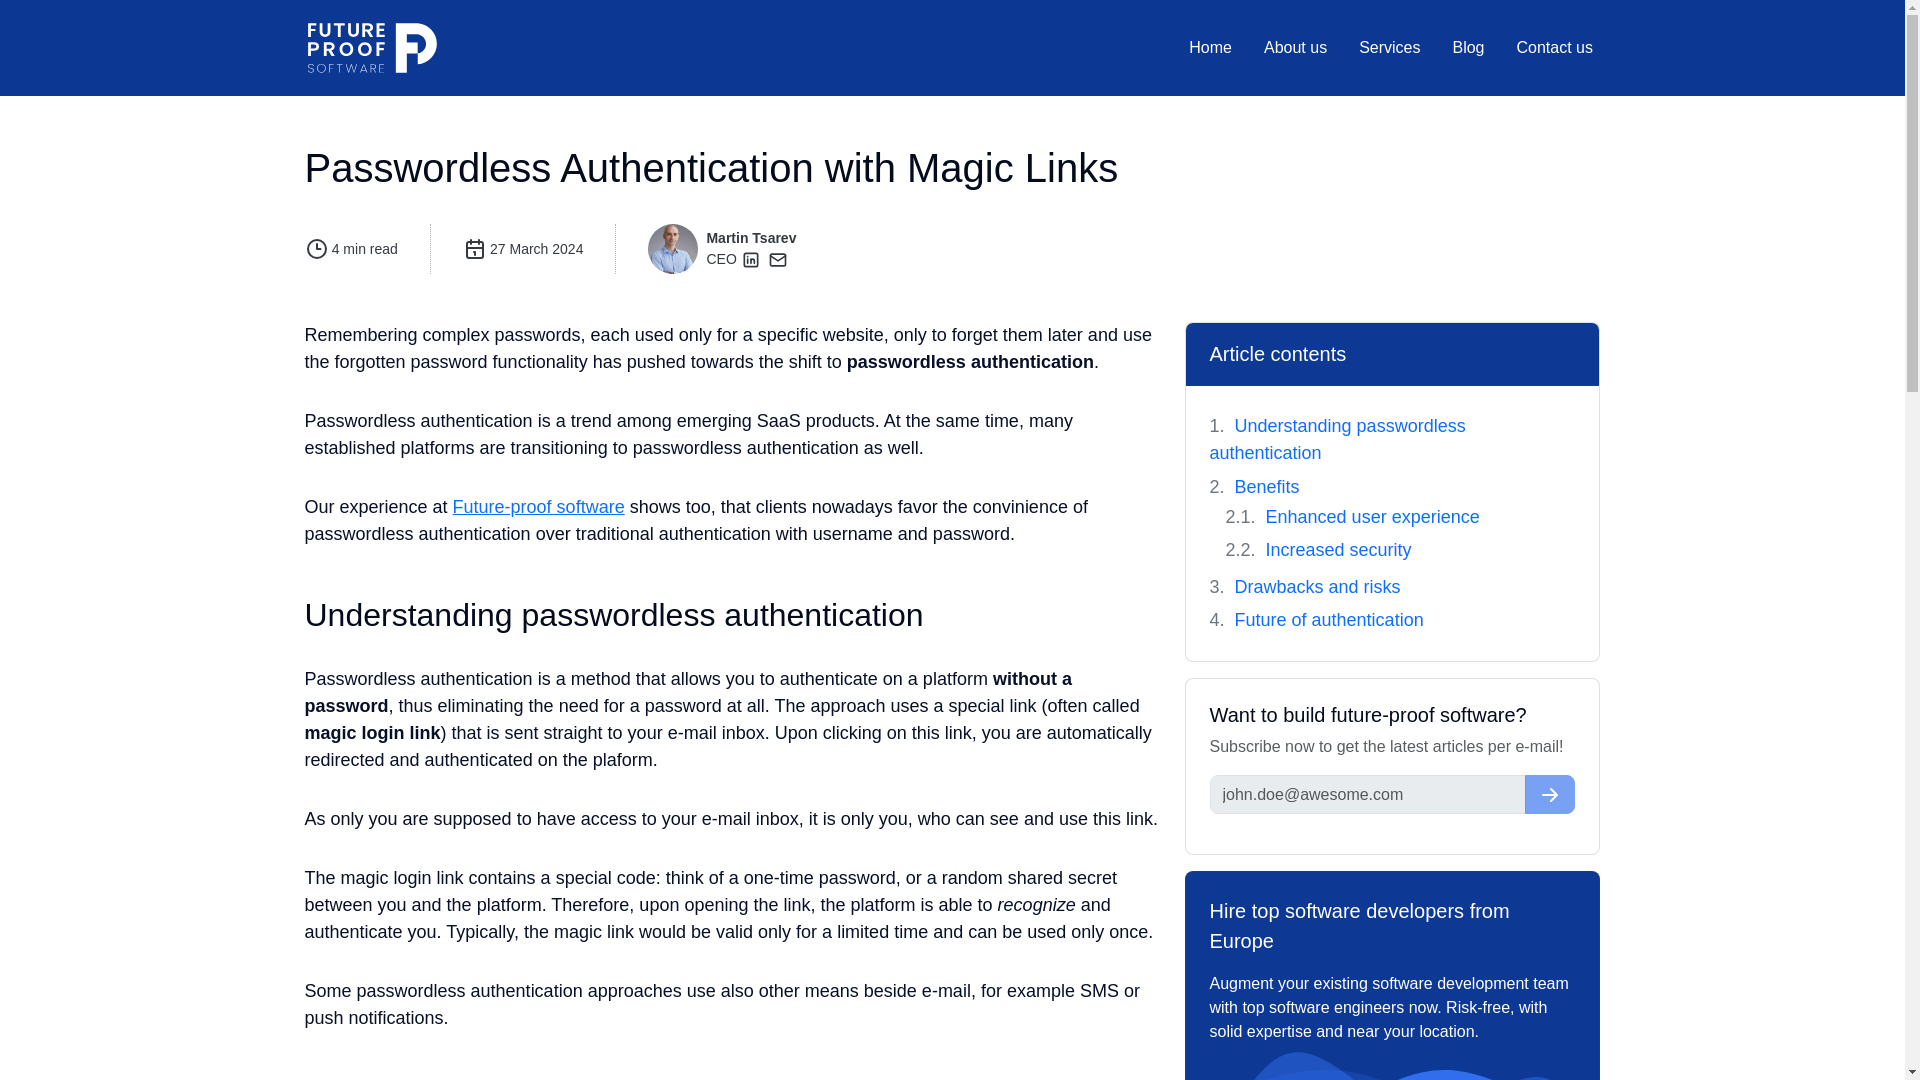  Describe the element at coordinates (1372, 516) in the screenshot. I see `Enhanced user experience` at that location.